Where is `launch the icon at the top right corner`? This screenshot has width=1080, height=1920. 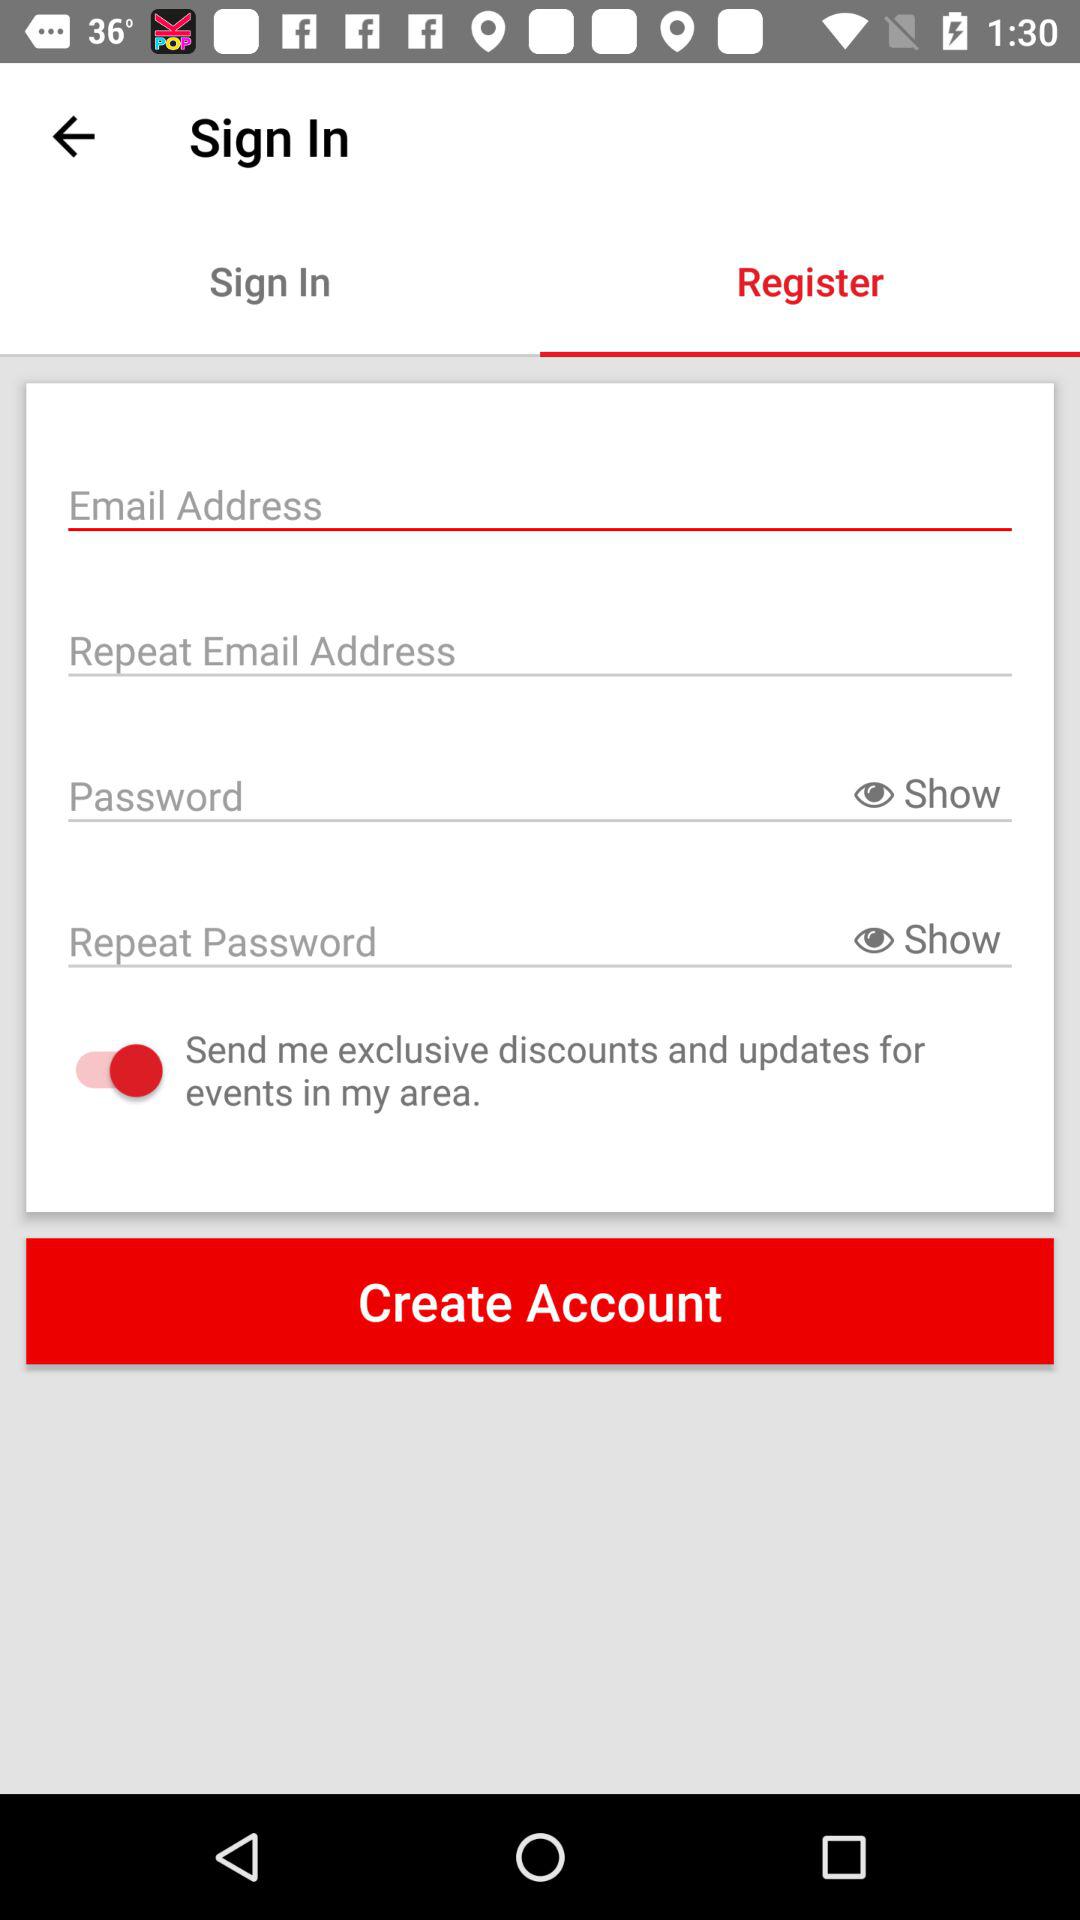
launch the icon at the top right corner is located at coordinates (810, 280).